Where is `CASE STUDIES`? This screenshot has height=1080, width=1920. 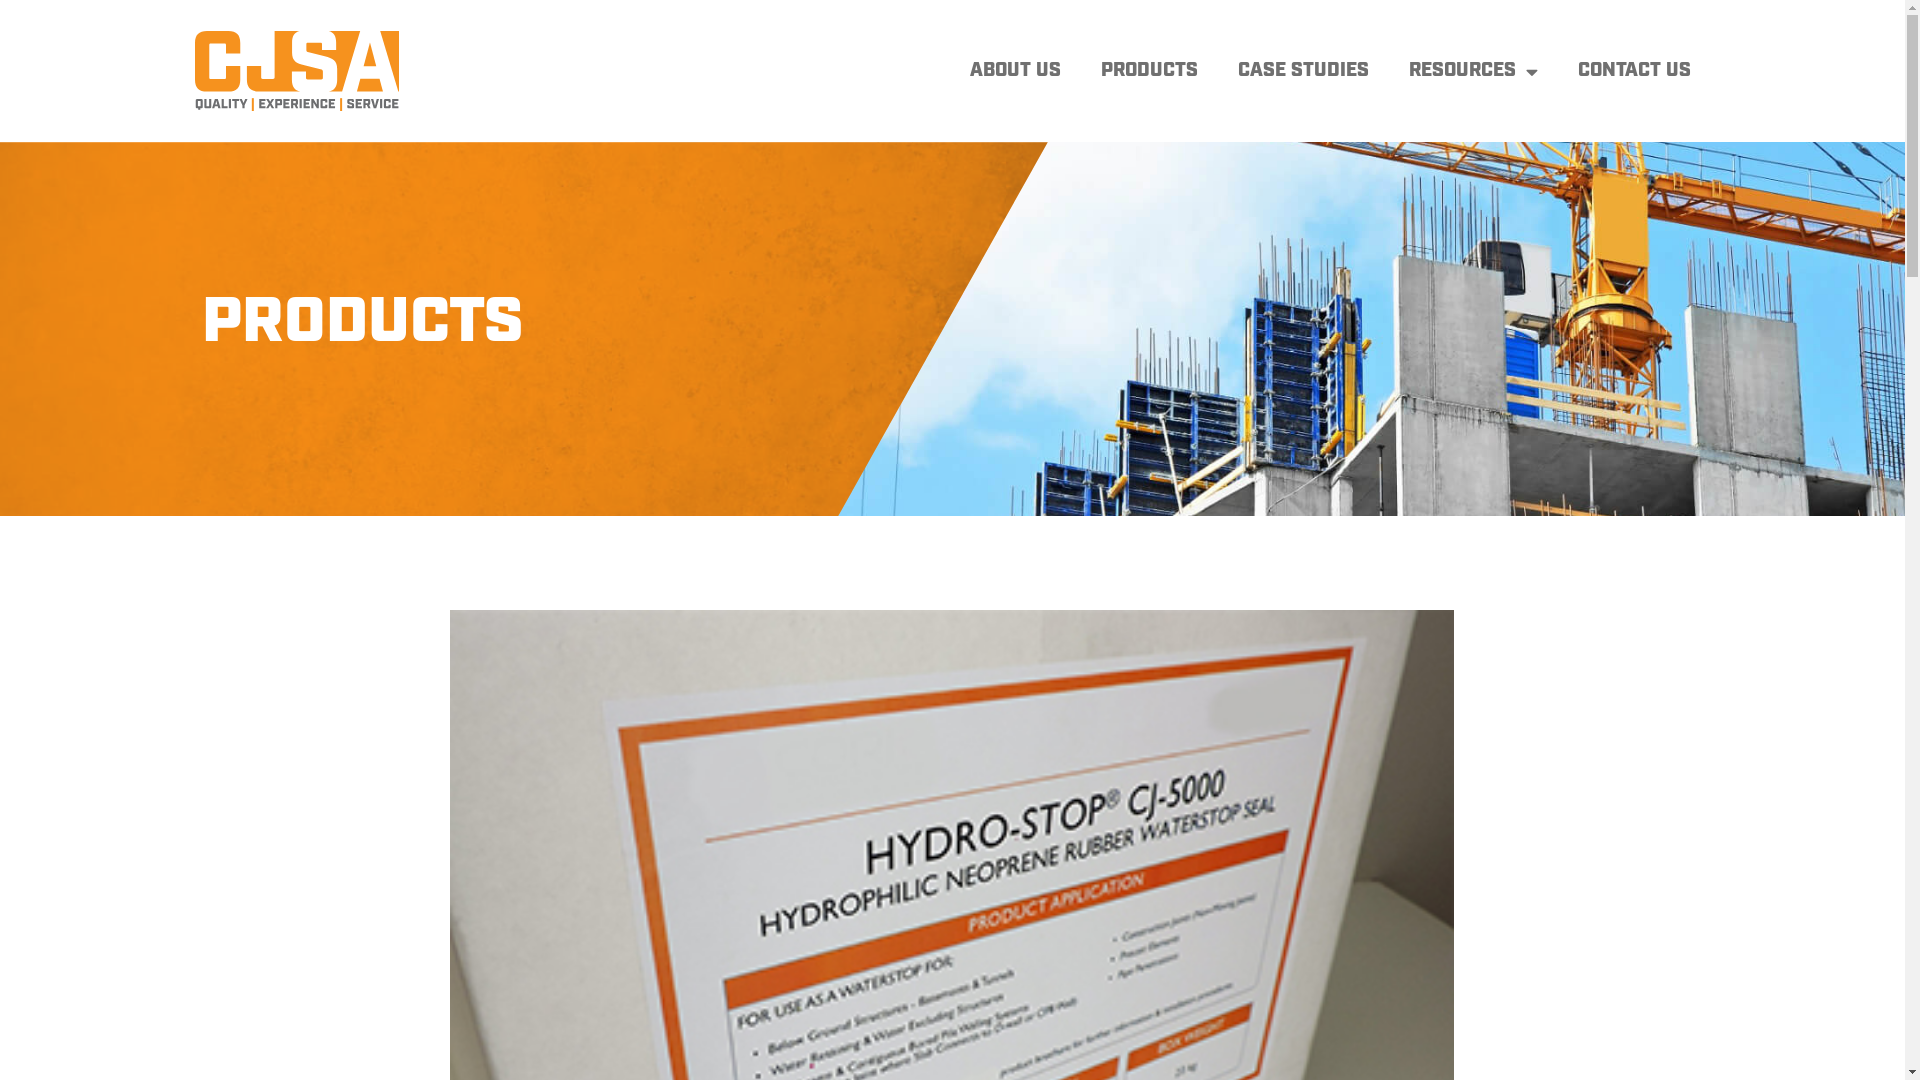 CASE STUDIES is located at coordinates (1304, 71).